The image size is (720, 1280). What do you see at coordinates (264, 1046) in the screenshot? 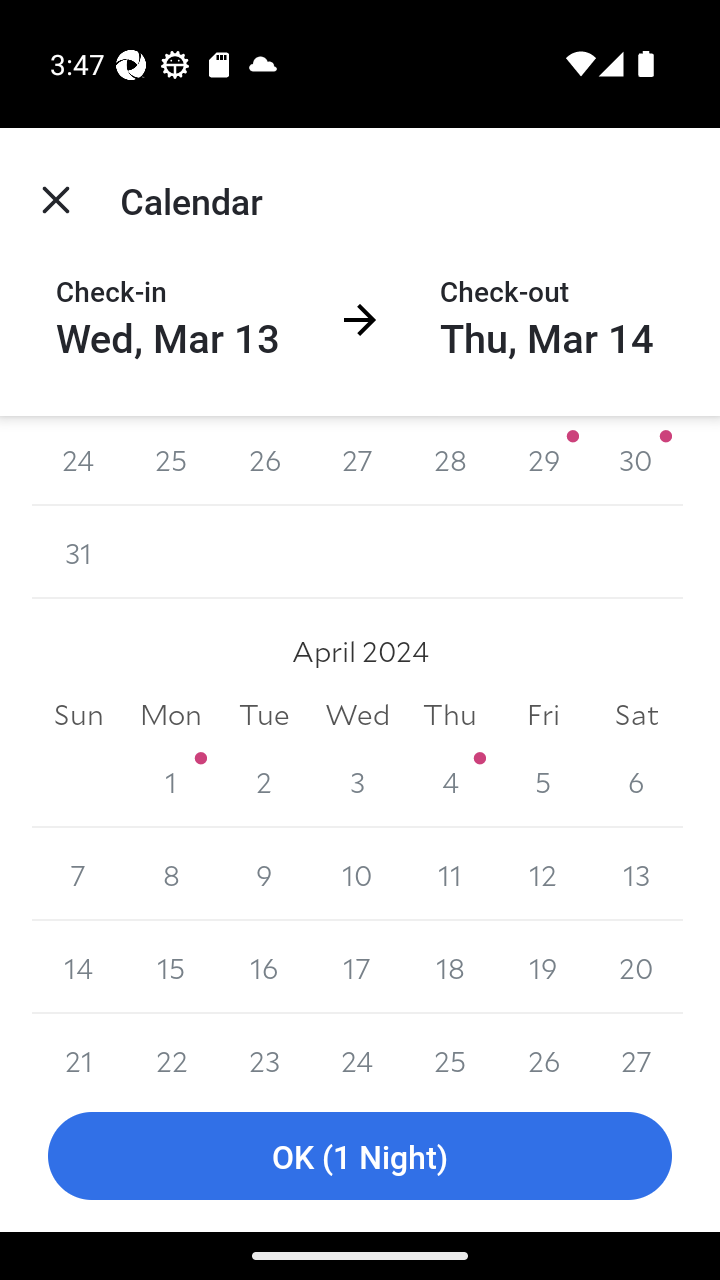
I see `23 23 April 2024` at bounding box center [264, 1046].